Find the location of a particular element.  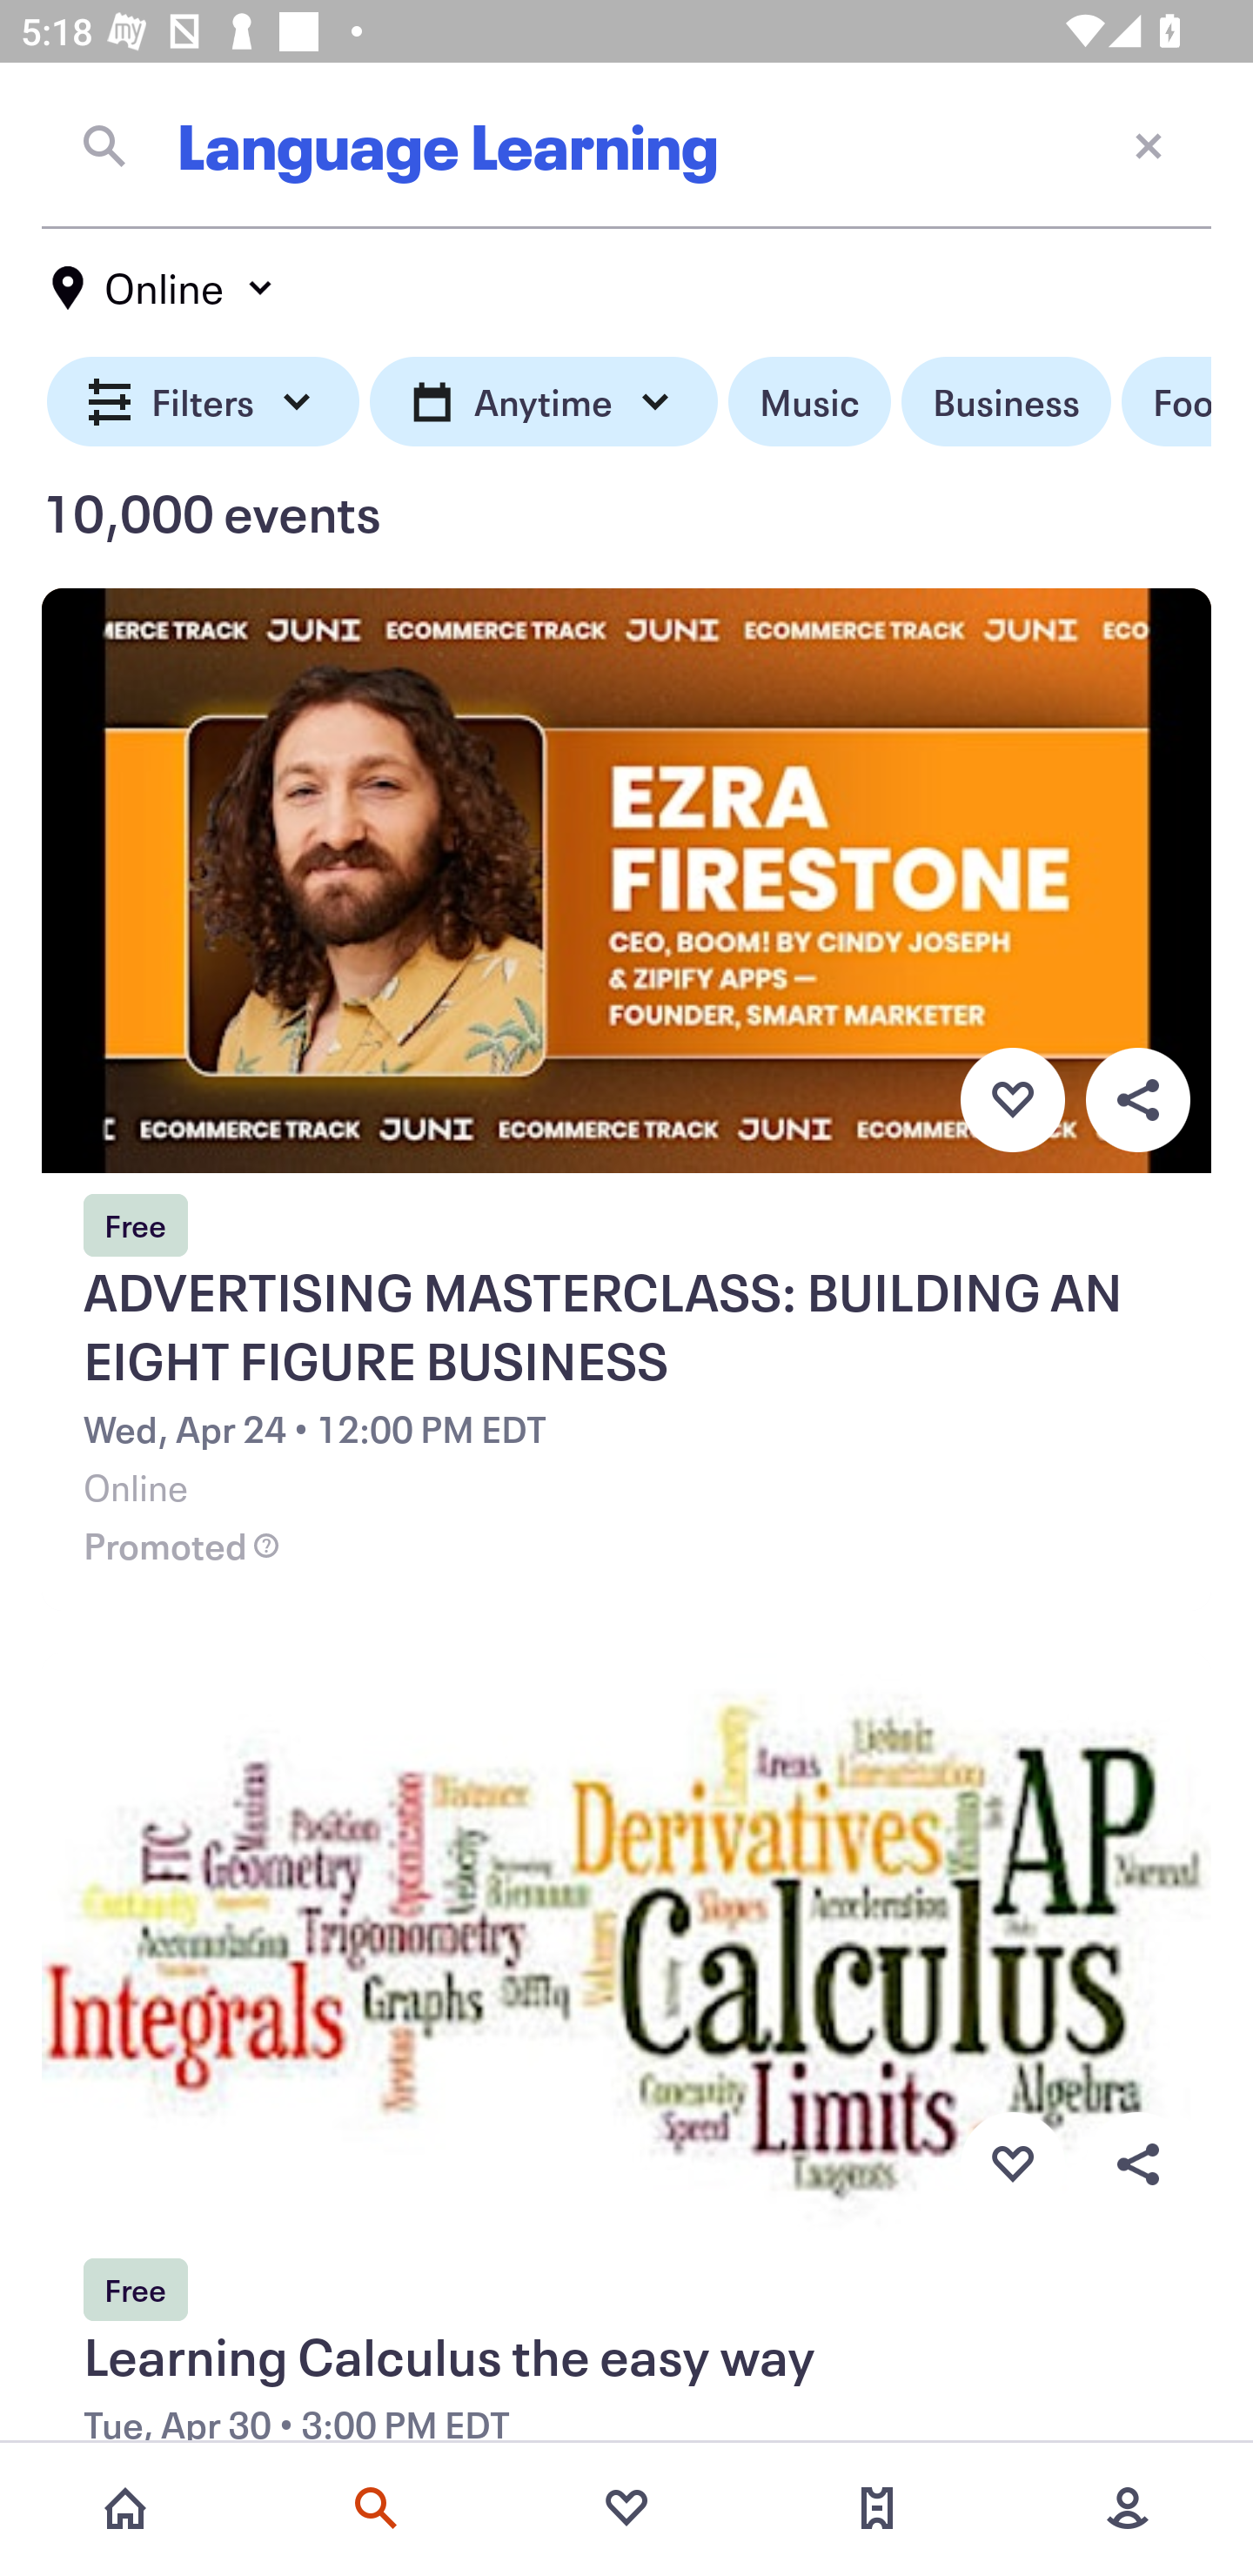

Filters is located at coordinates (204, 402).